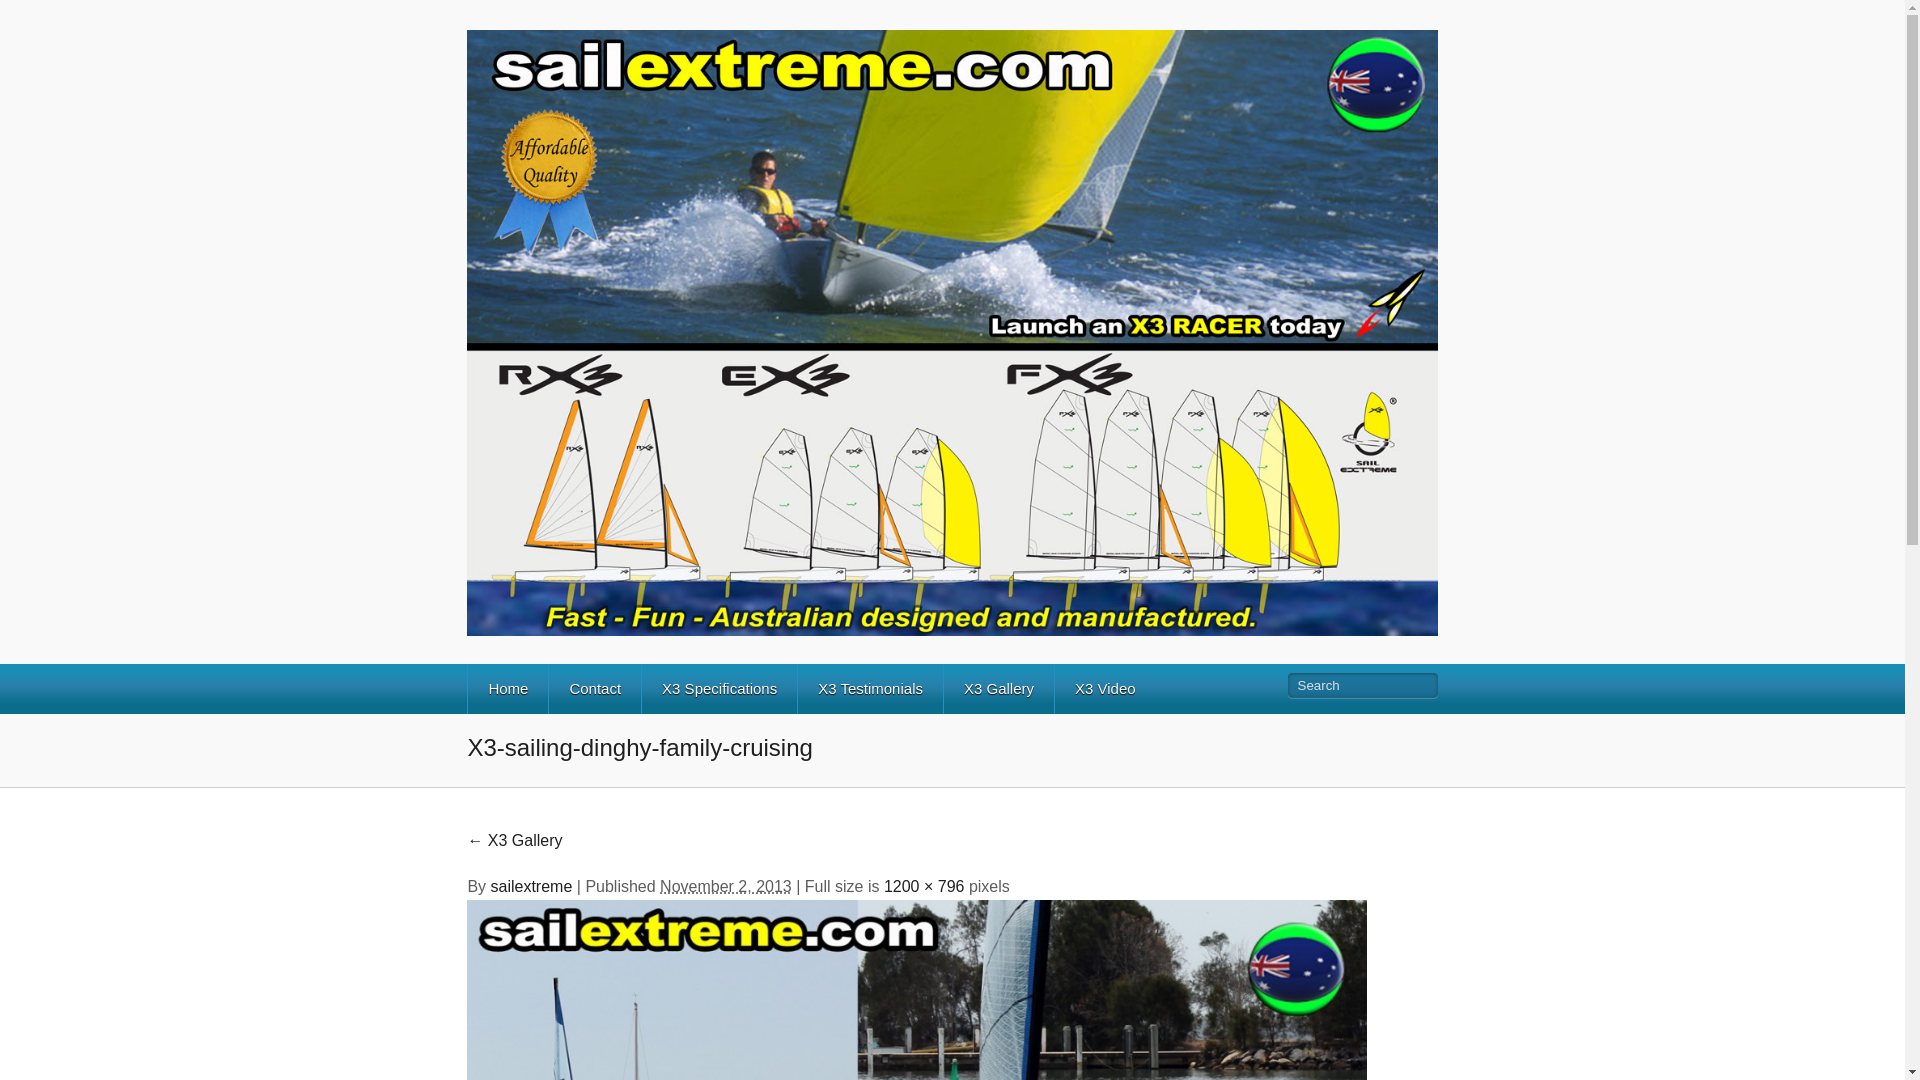 The width and height of the screenshot is (1920, 1080). I want to click on X3 Video, so click(1104, 689).